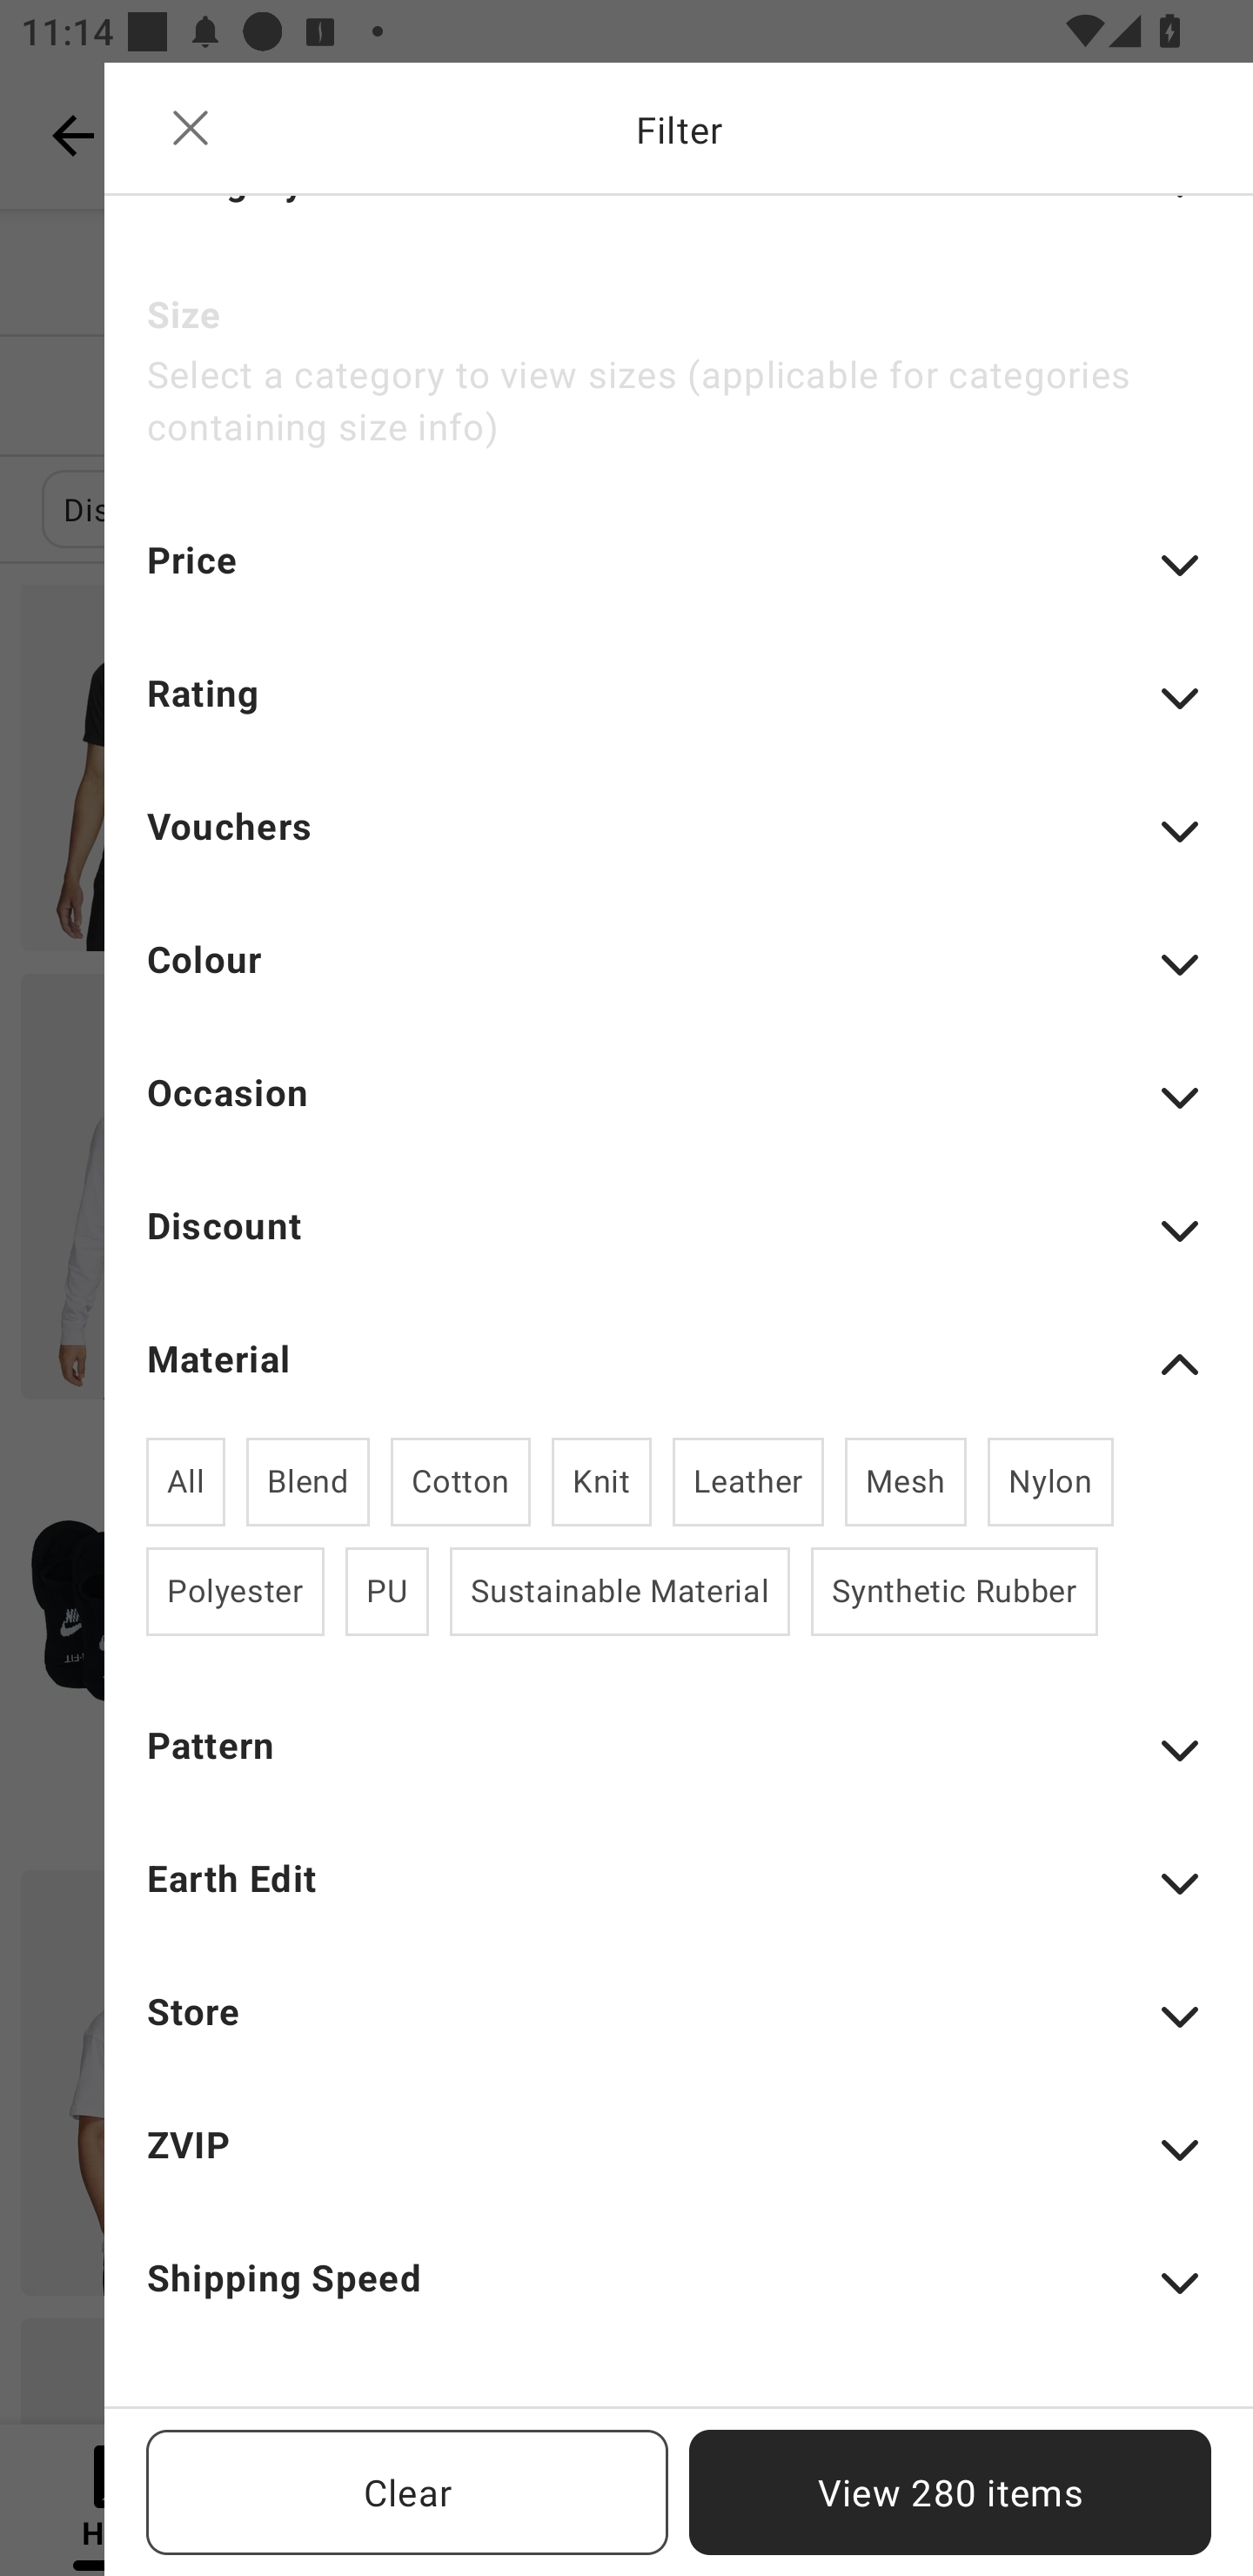 The image size is (1253, 2576). I want to click on Cotton, so click(461, 1482).